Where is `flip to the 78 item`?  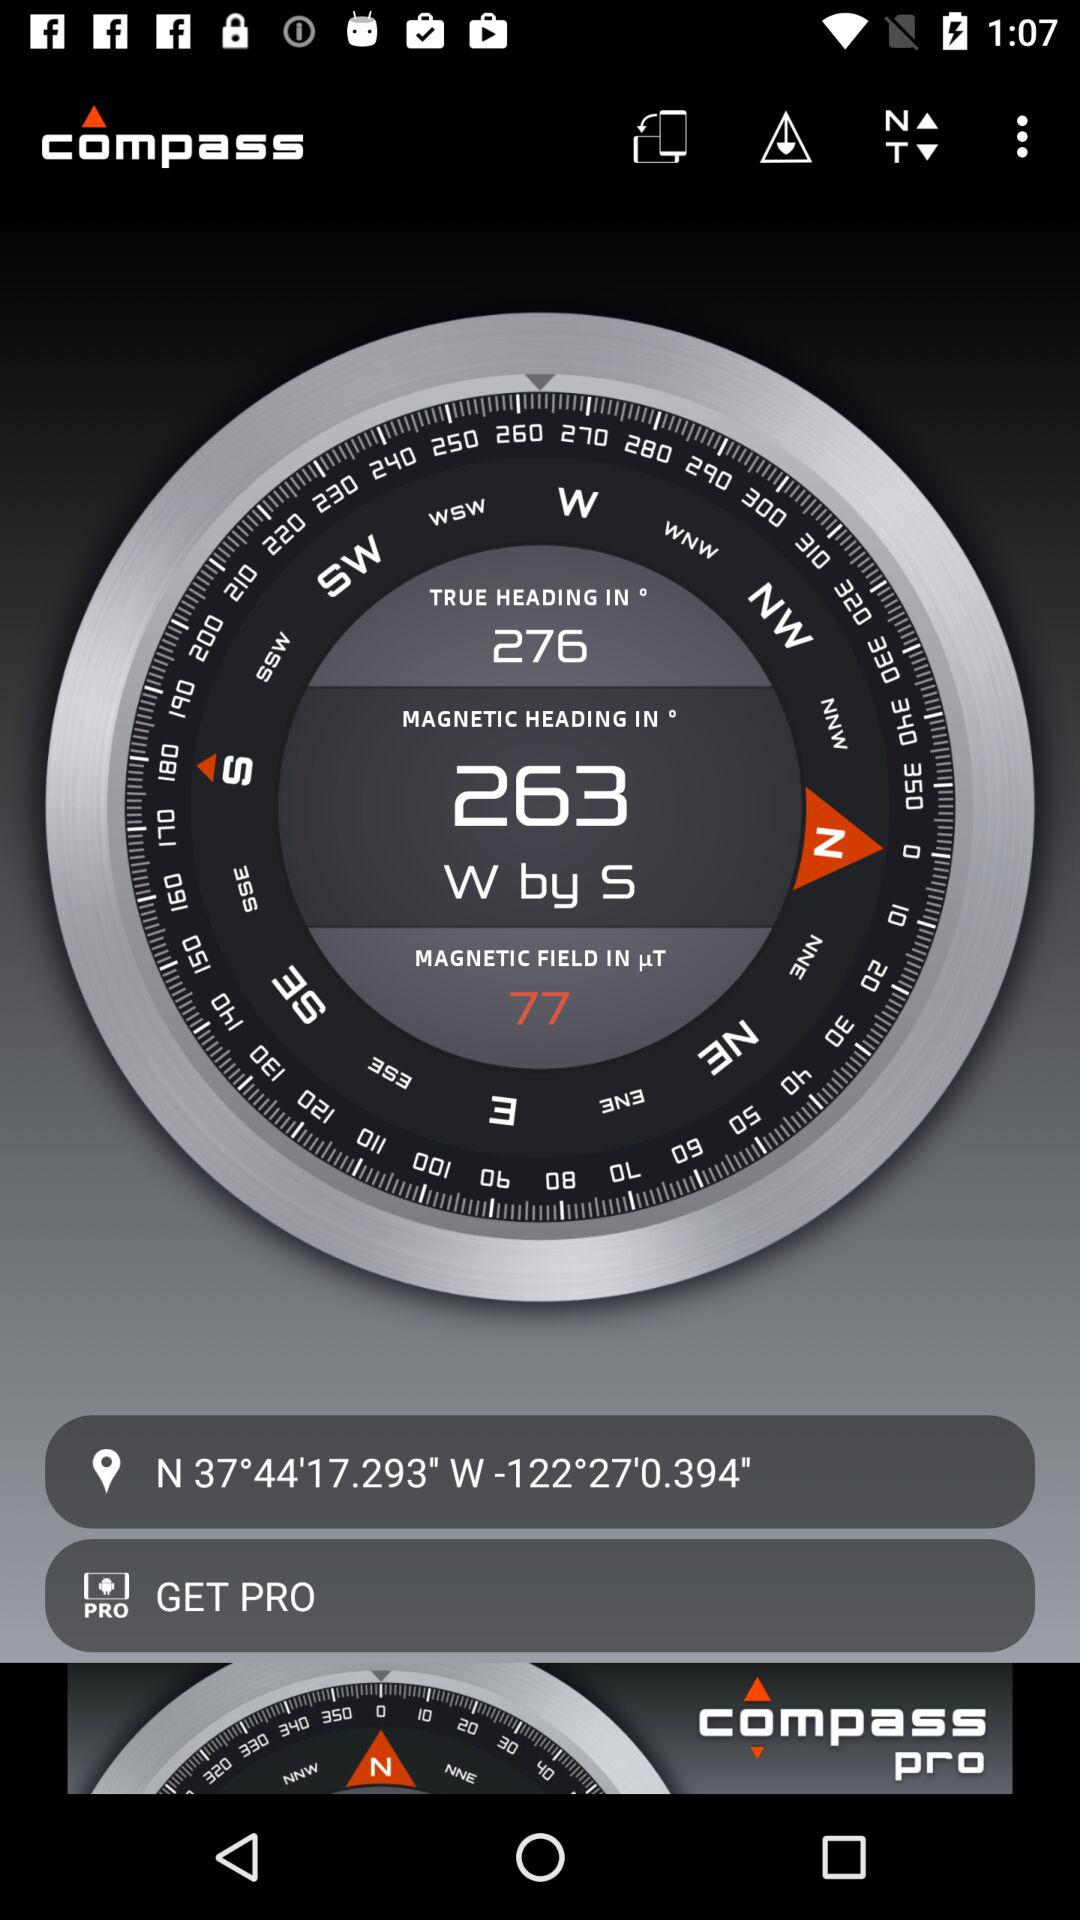 flip to the 78 item is located at coordinates (540, 1008).